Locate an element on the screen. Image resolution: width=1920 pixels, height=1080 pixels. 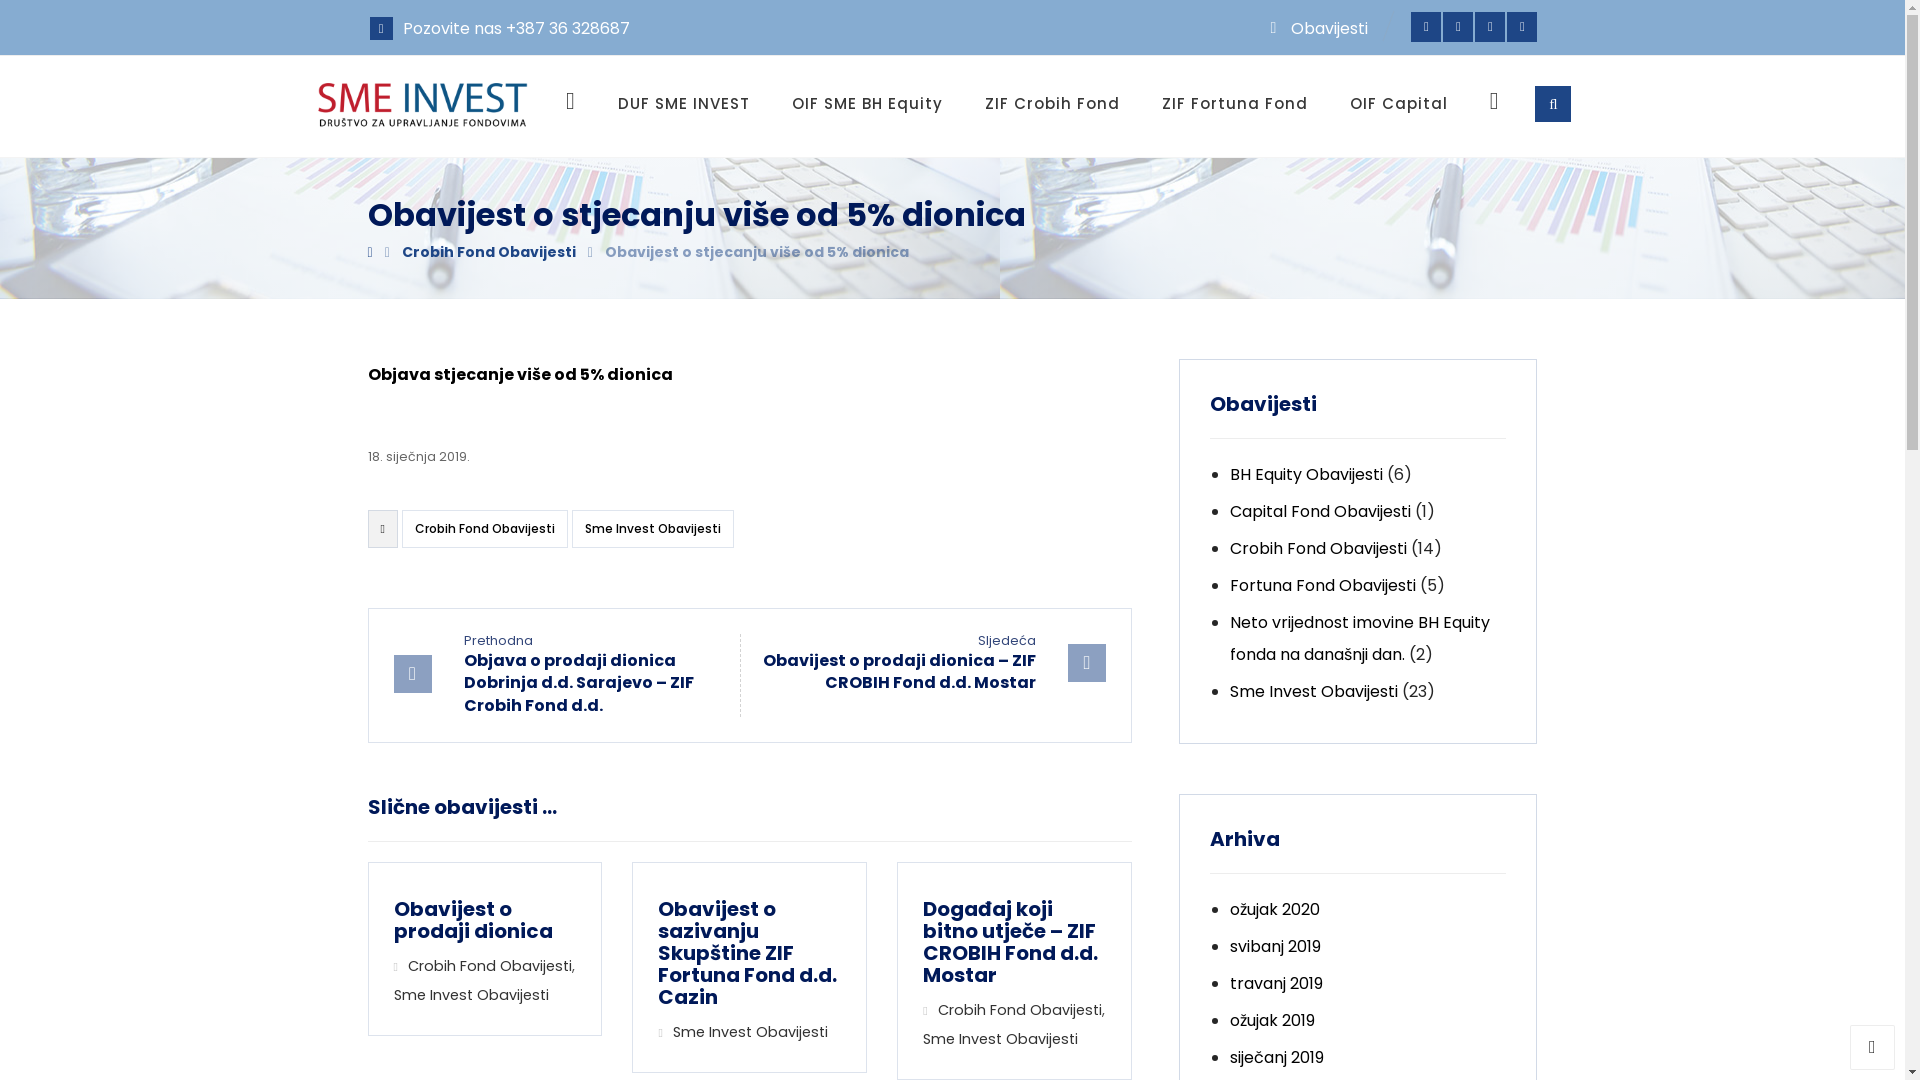
Crobih Fond Obavijesti is located at coordinates (485, 529).